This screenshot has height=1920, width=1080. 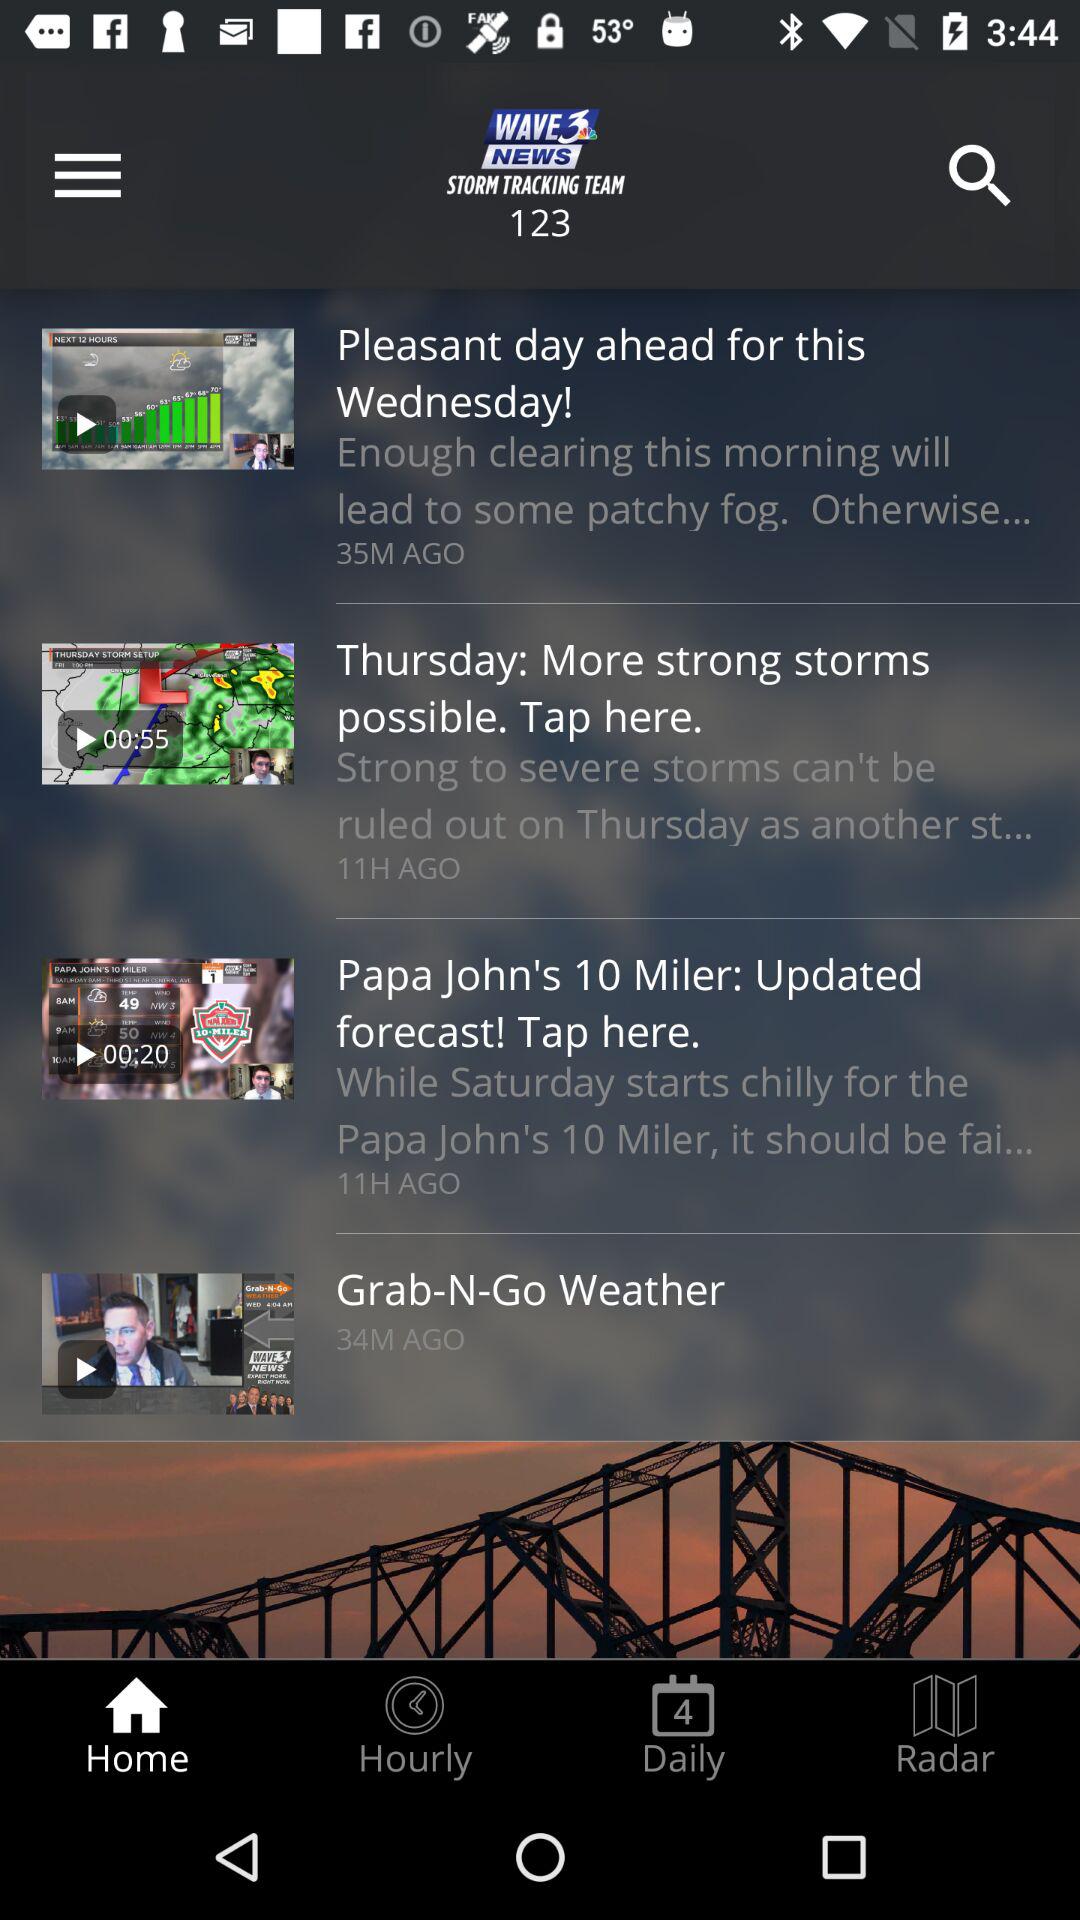 I want to click on turn on the radio button to the right of home icon, so click(x=414, y=1726).